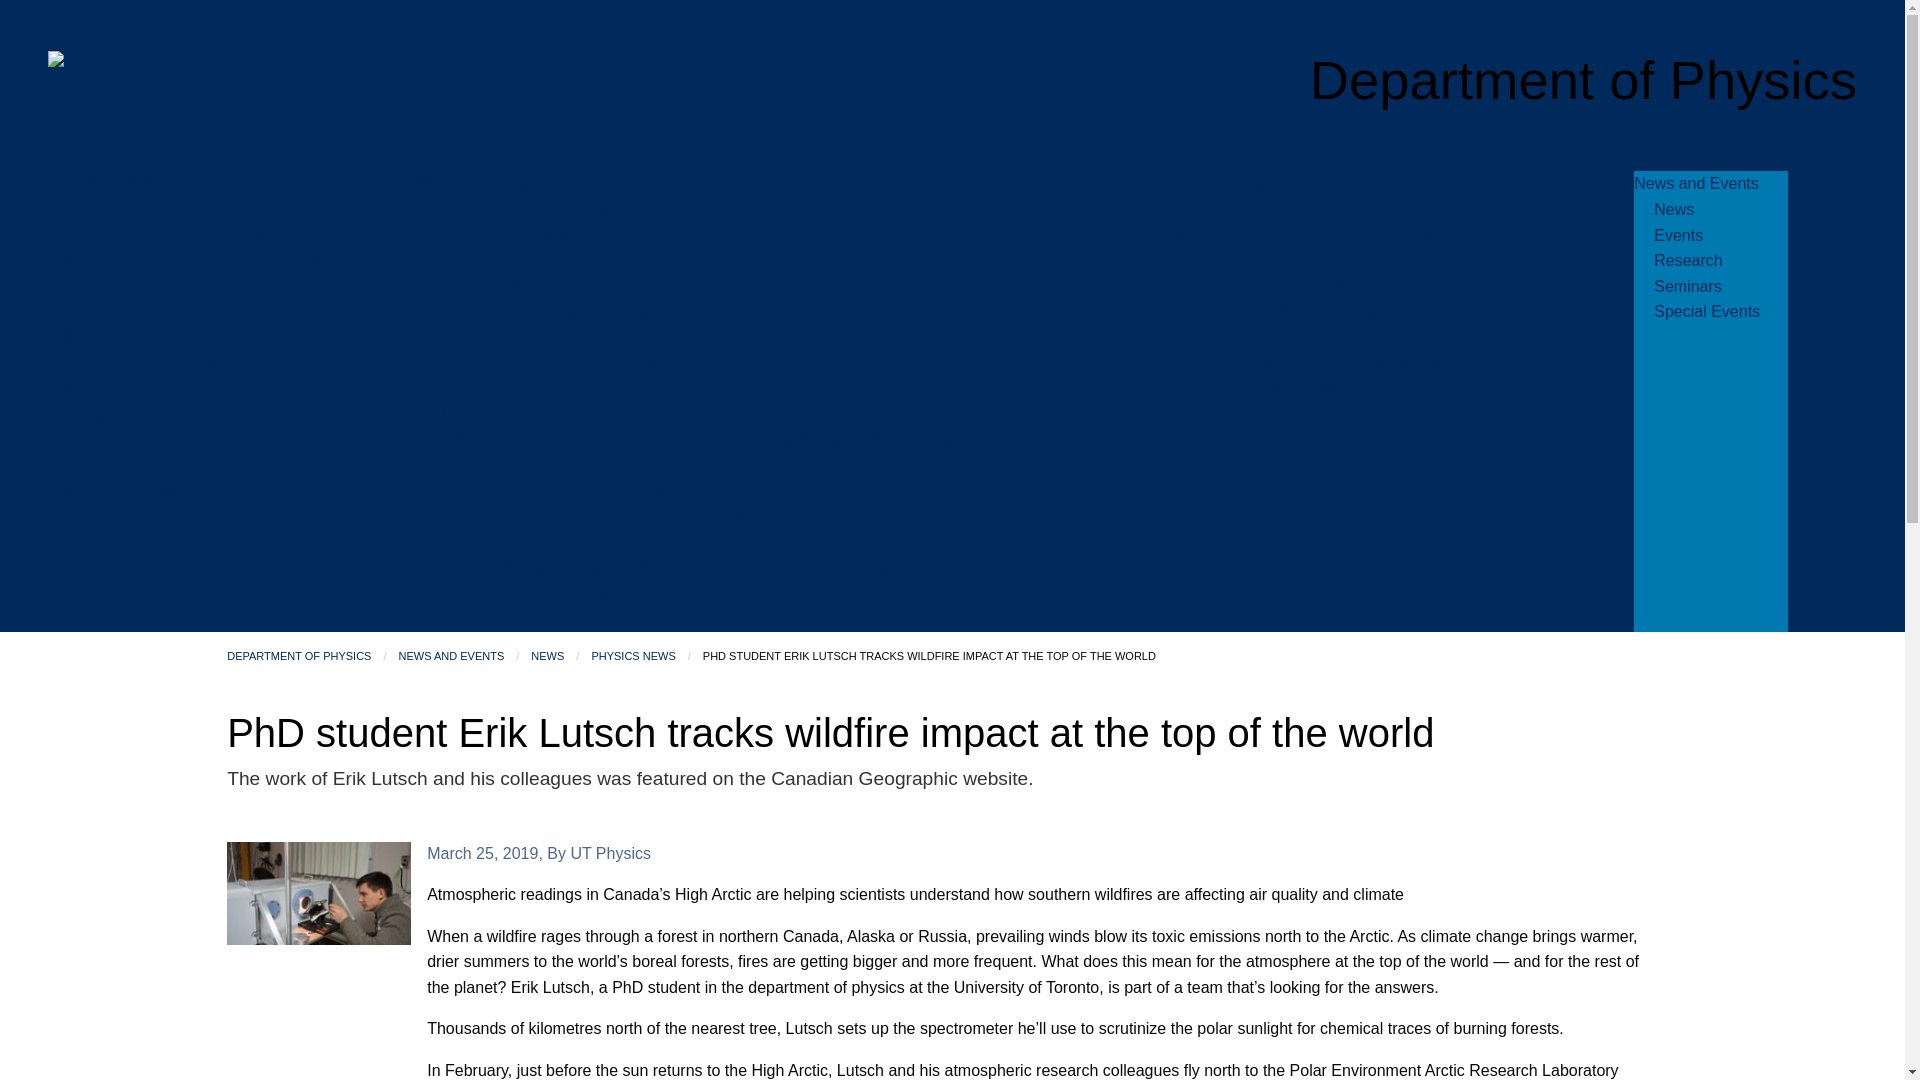 This screenshot has height=1080, width=1920. I want to click on Van Kranendonk Award Nomination, so click(567, 388).